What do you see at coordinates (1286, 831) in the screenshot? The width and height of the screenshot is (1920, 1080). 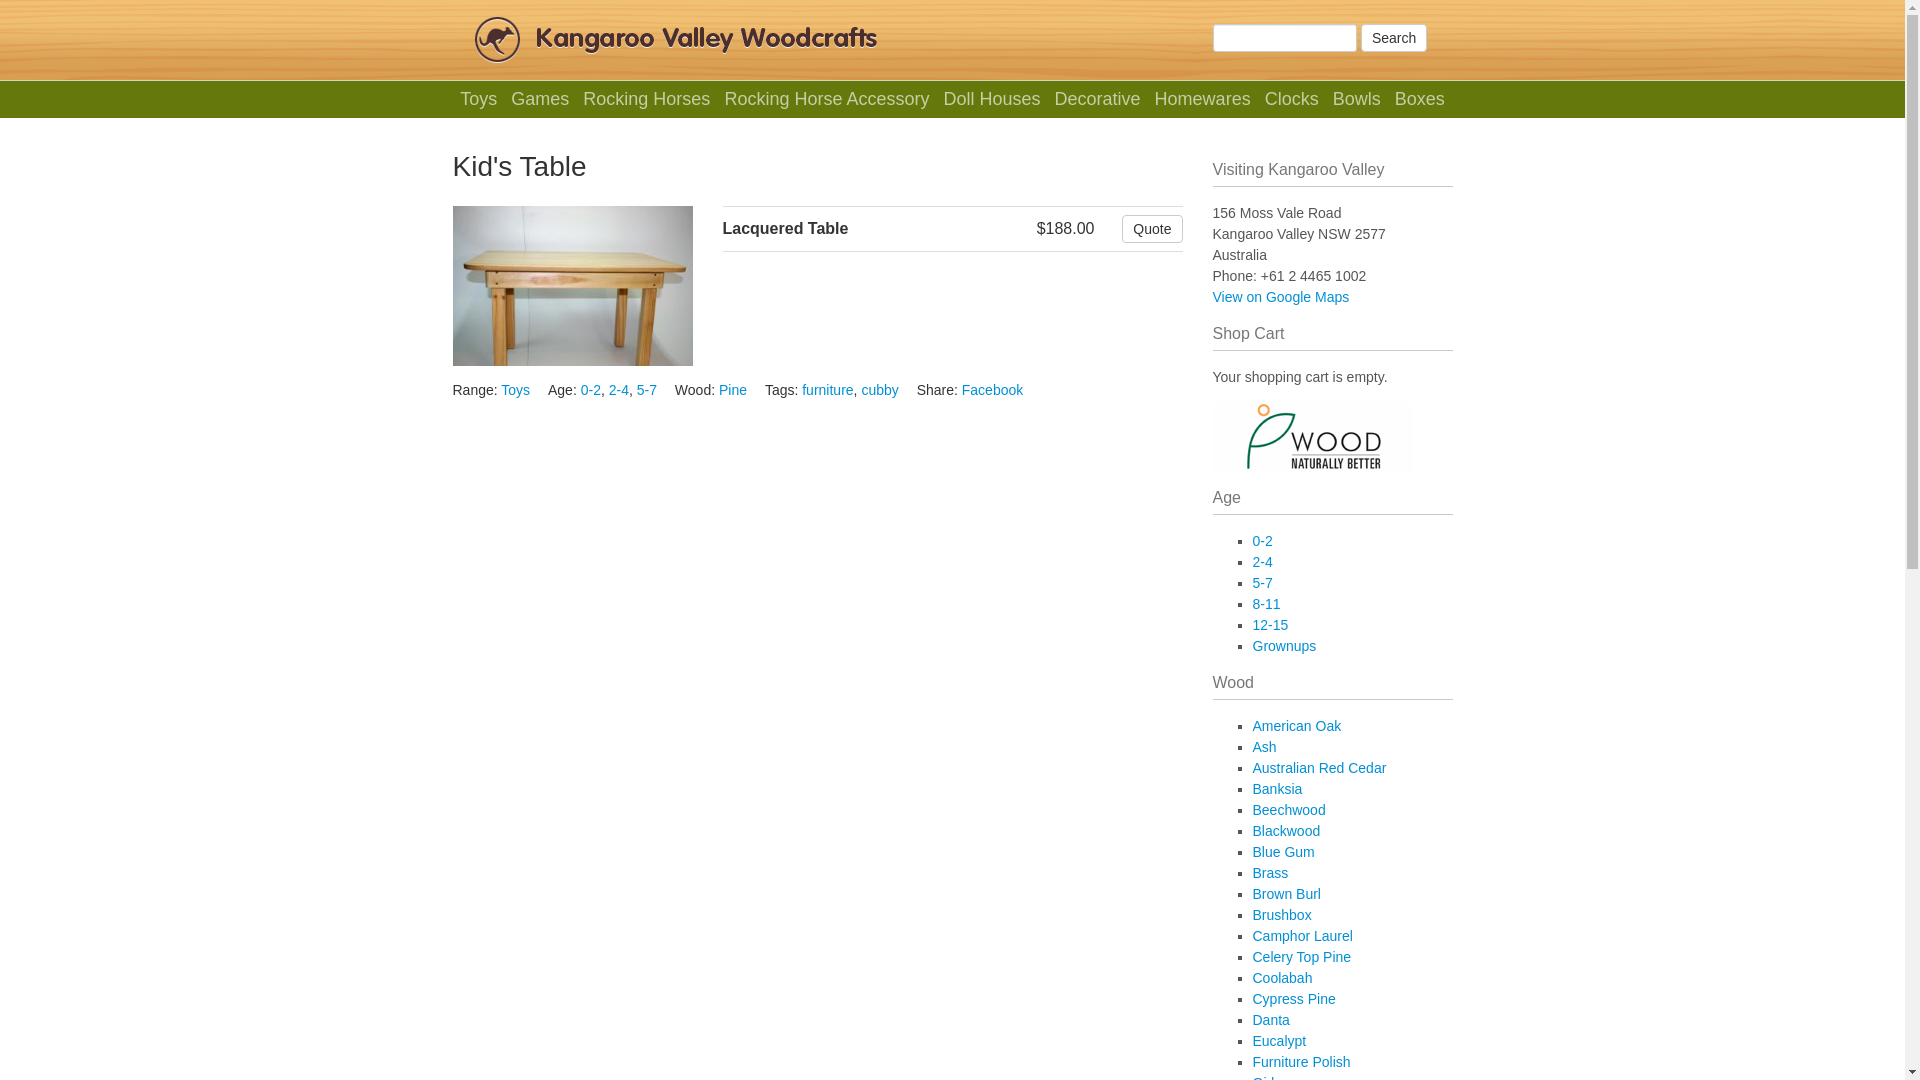 I see `Blackwood` at bounding box center [1286, 831].